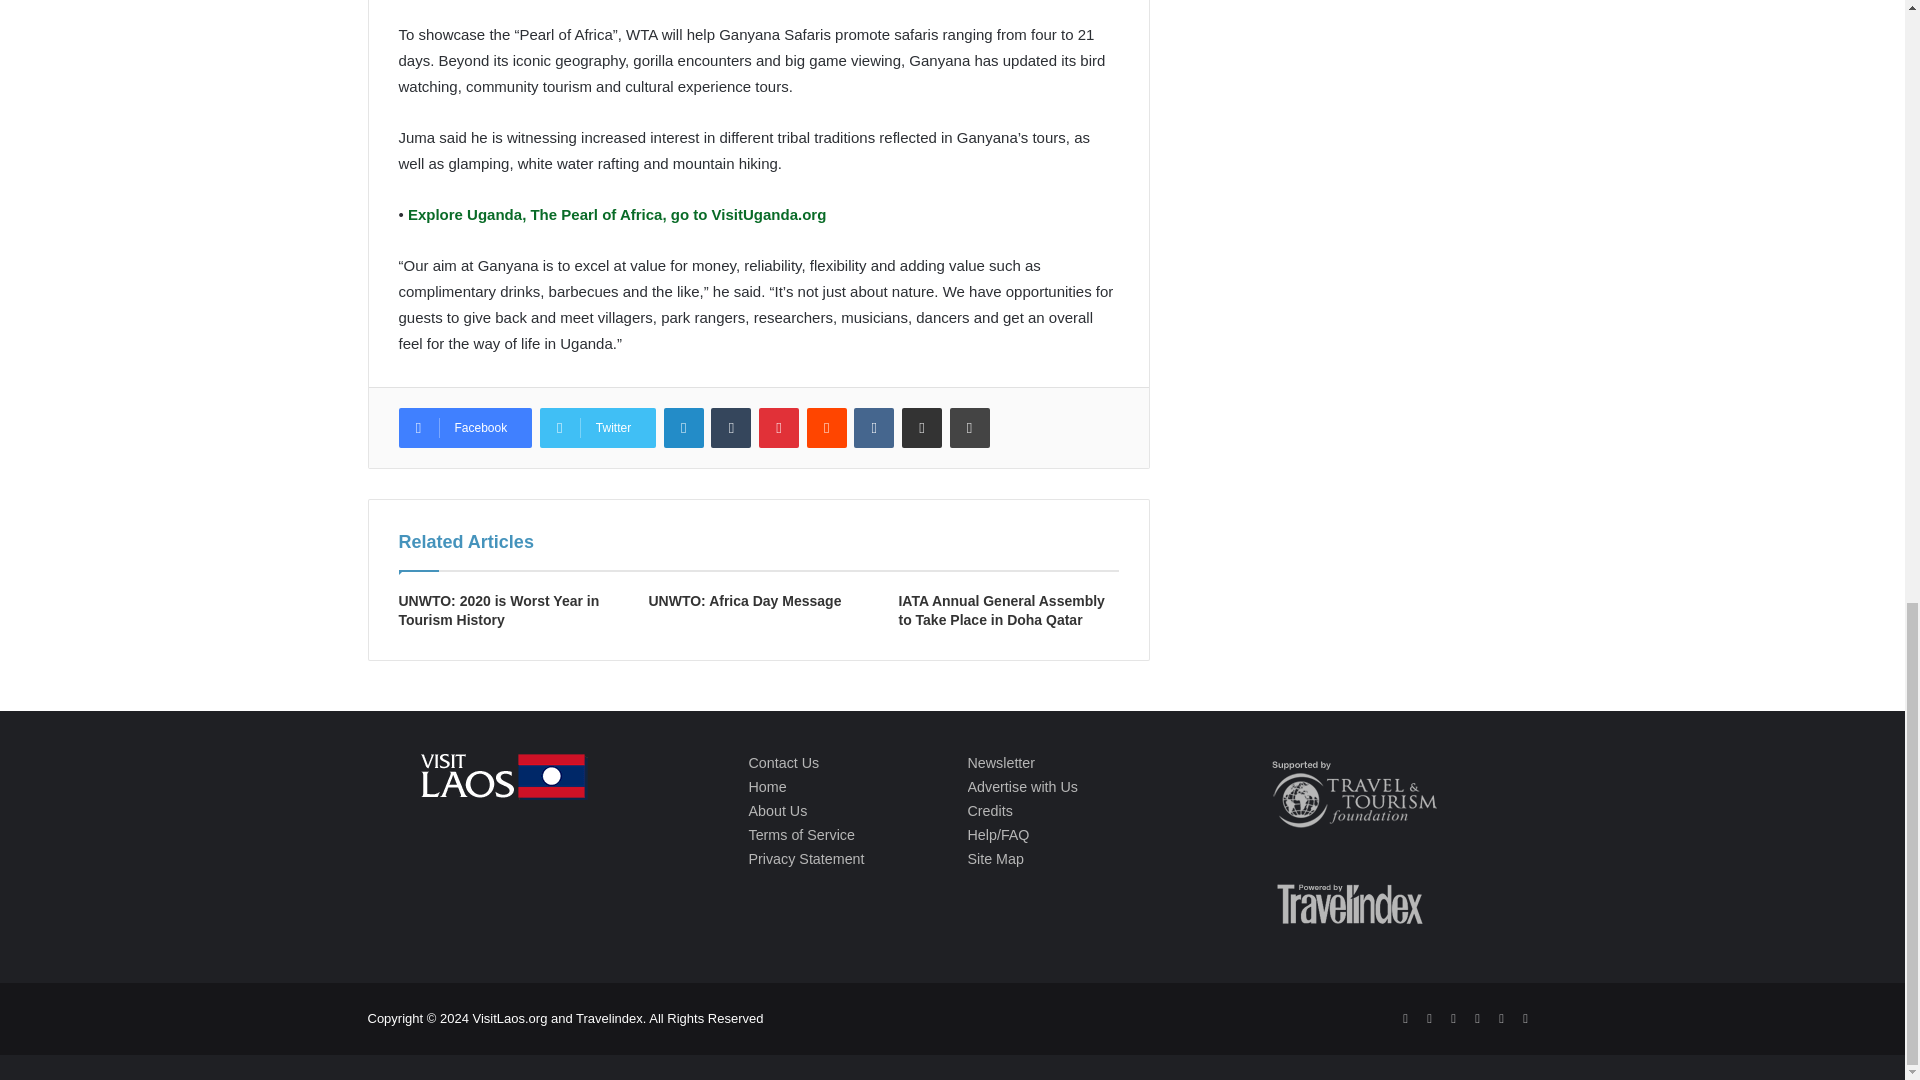 The image size is (1920, 1080). What do you see at coordinates (874, 428) in the screenshot?
I see `VKontakte` at bounding box center [874, 428].